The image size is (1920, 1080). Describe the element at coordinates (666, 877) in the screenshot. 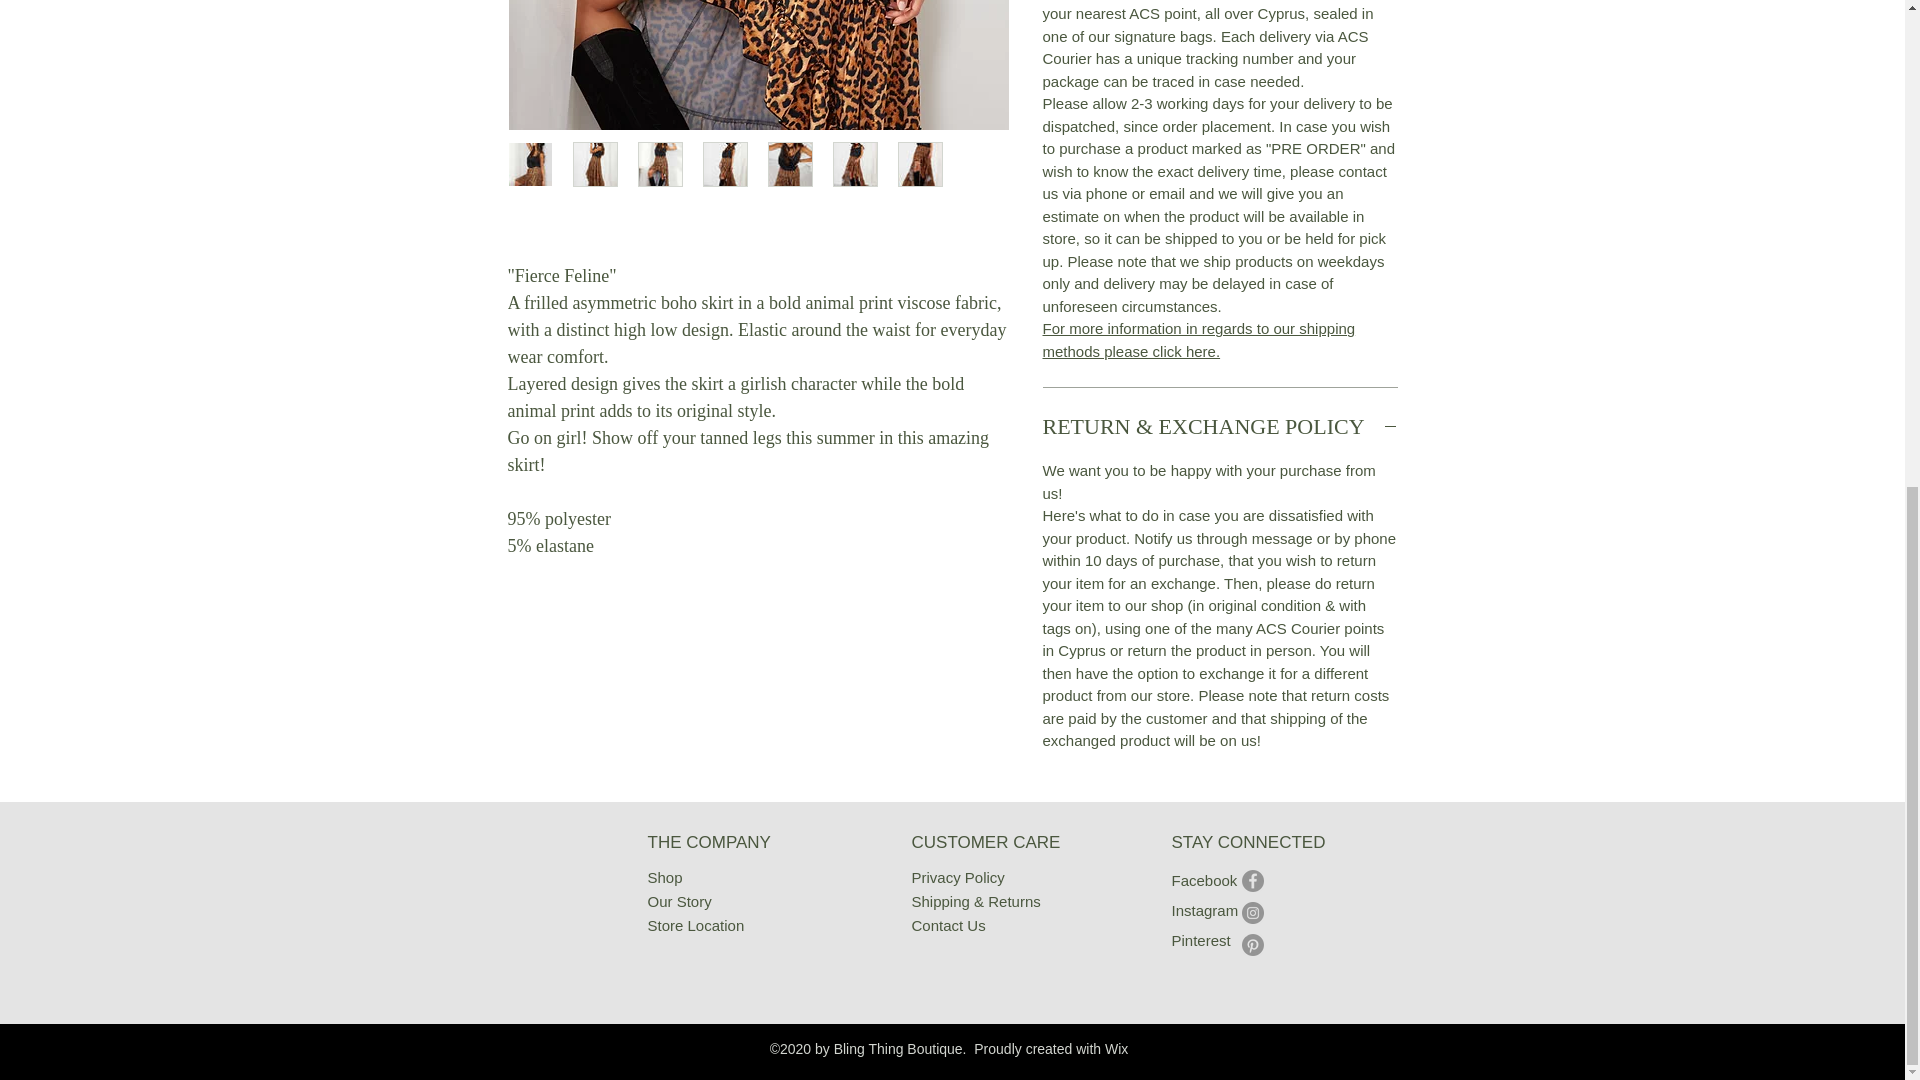

I see `Shop` at that location.